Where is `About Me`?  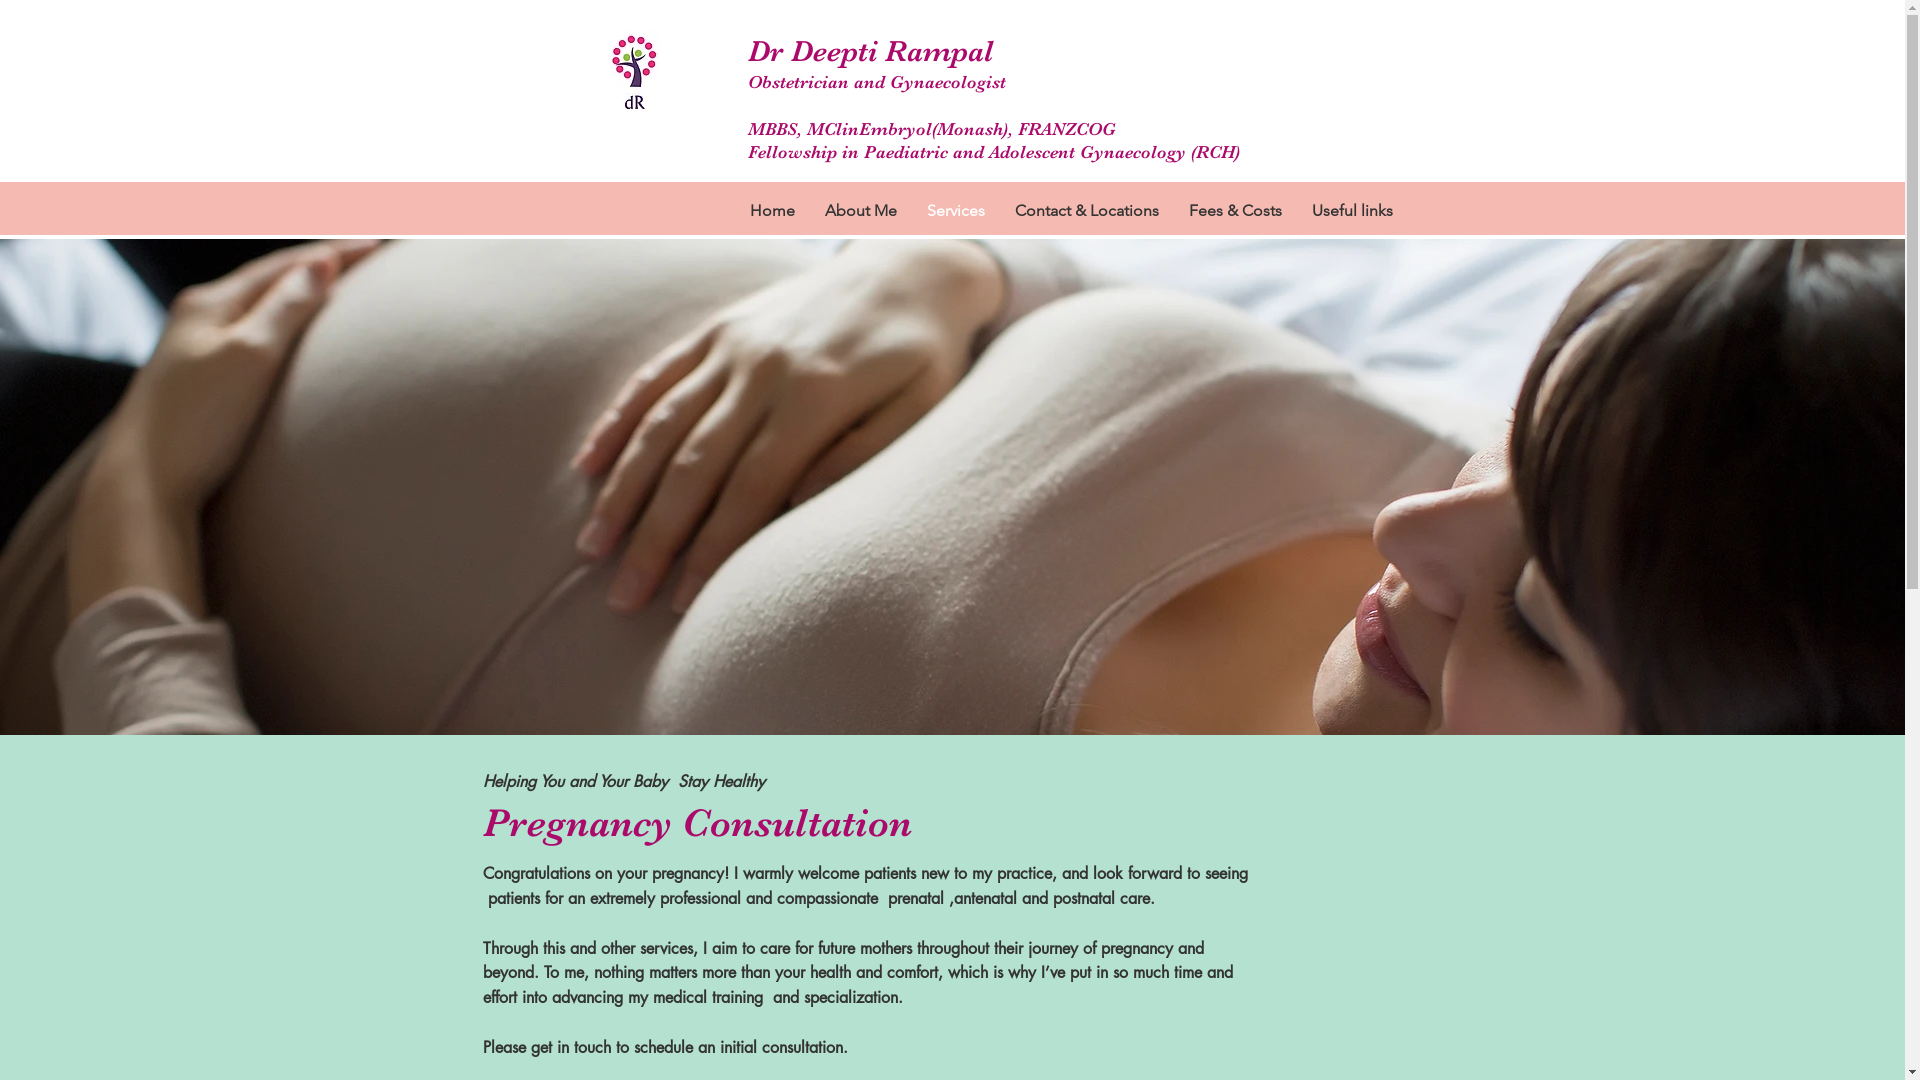 About Me is located at coordinates (861, 210).